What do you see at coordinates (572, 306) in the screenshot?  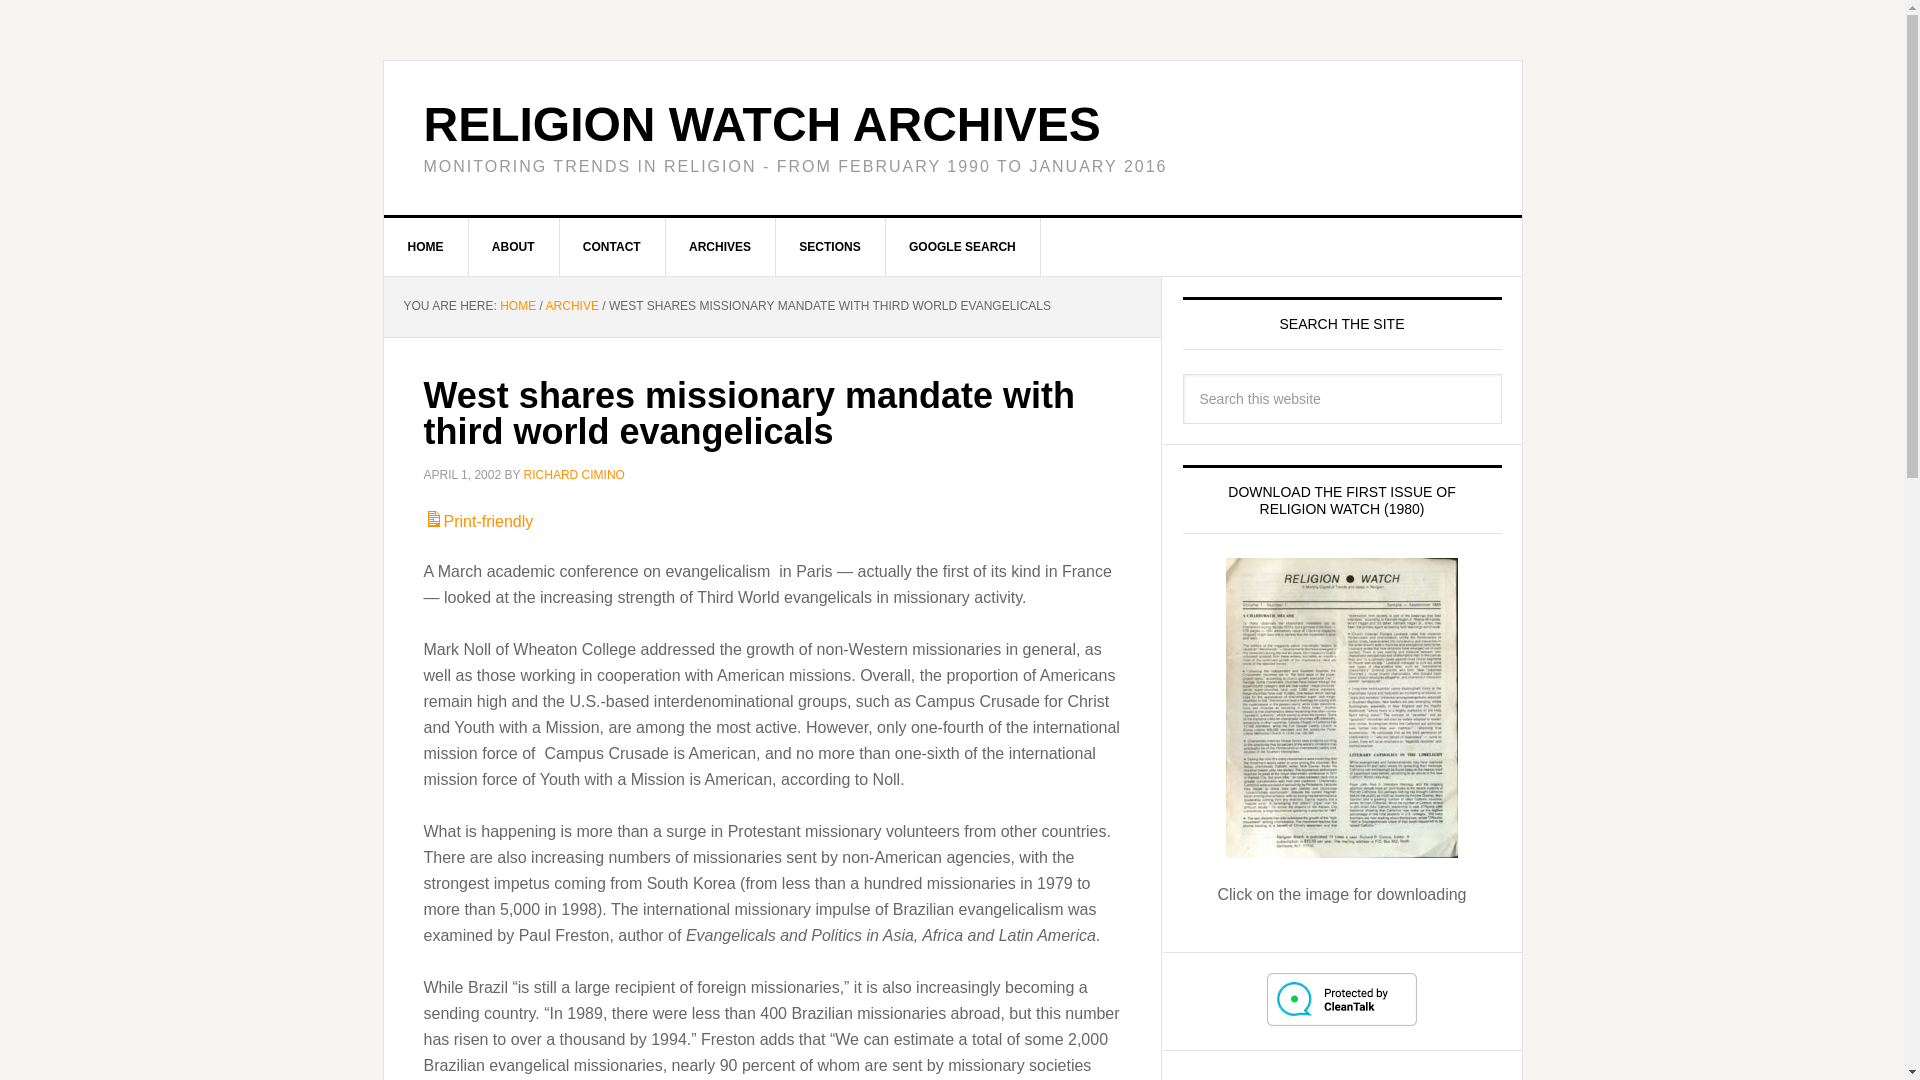 I see `ARCHIVE` at bounding box center [572, 306].